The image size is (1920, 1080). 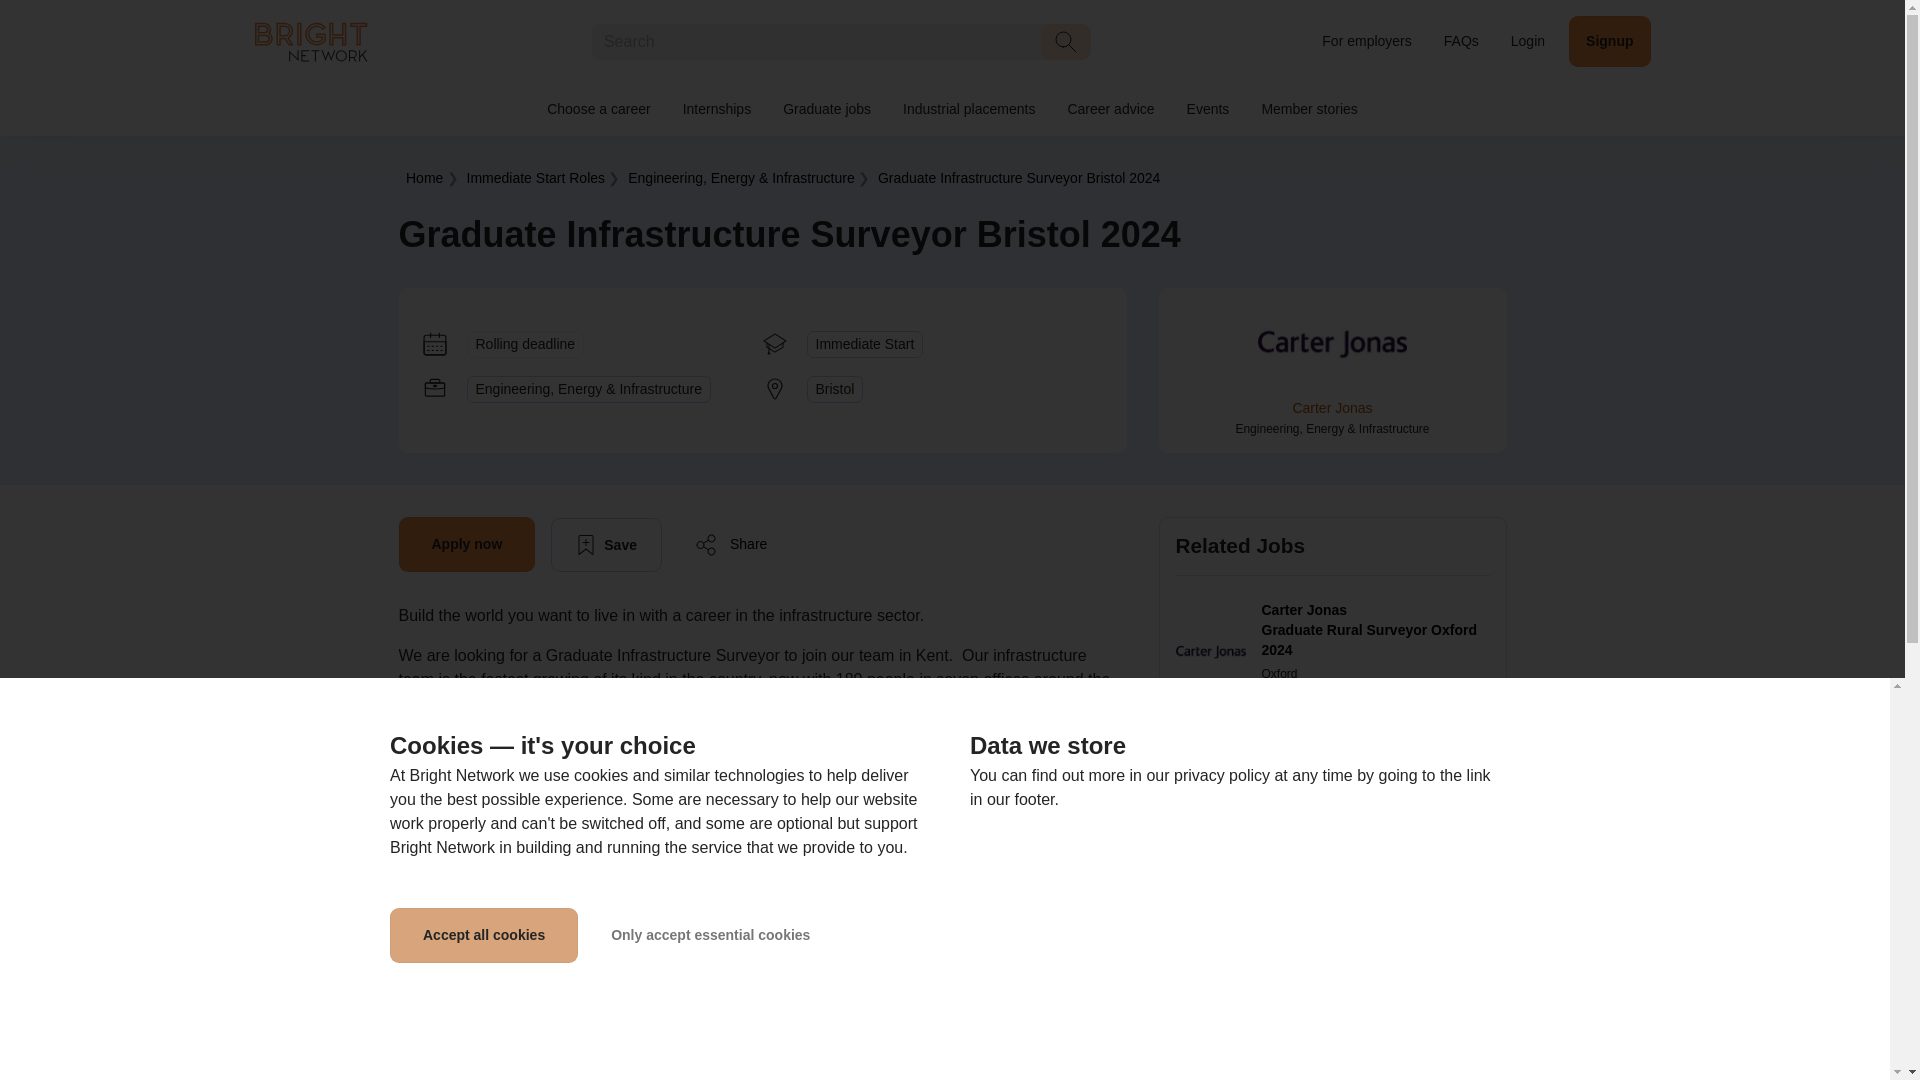 What do you see at coordinates (1208, 110) in the screenshot?
I see `Events` at bounding box center [1208, 110].